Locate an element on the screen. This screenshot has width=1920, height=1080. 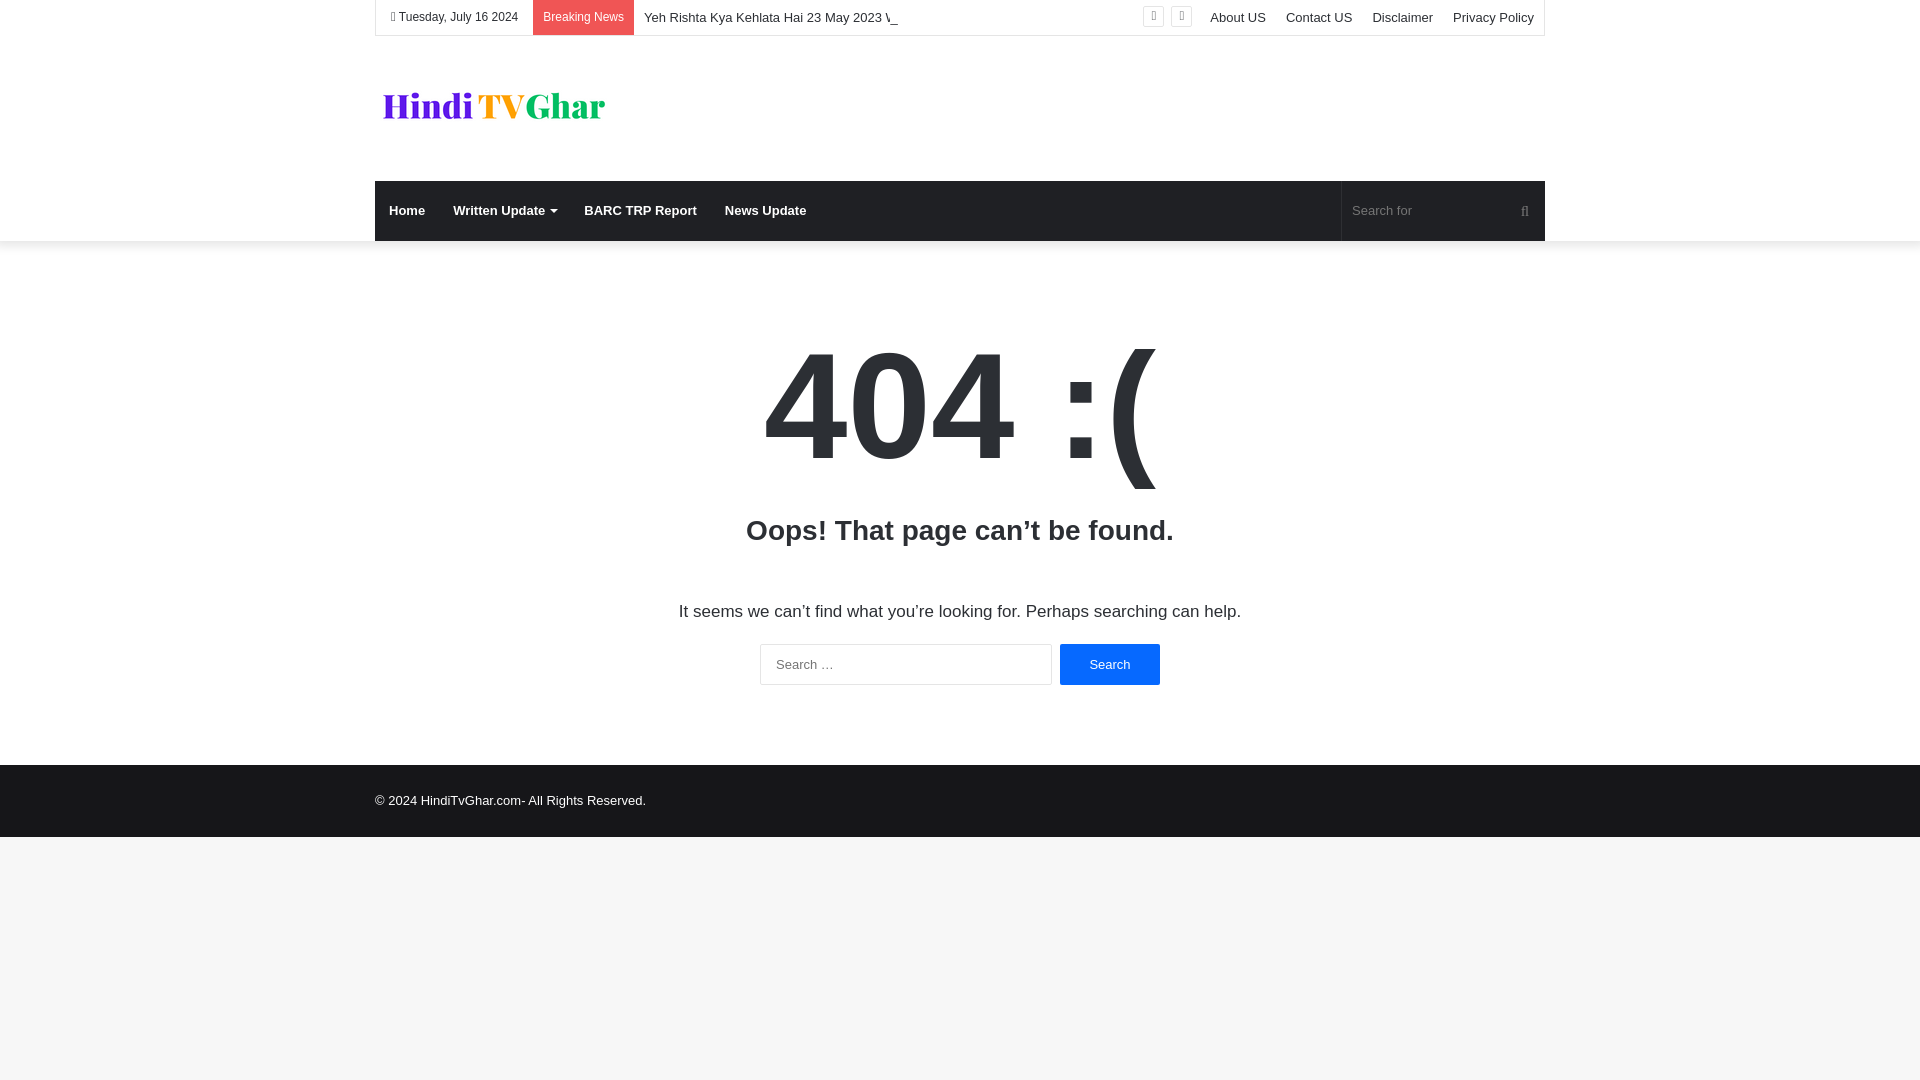
Privacy Policy is located at coordinates (1493, 17).